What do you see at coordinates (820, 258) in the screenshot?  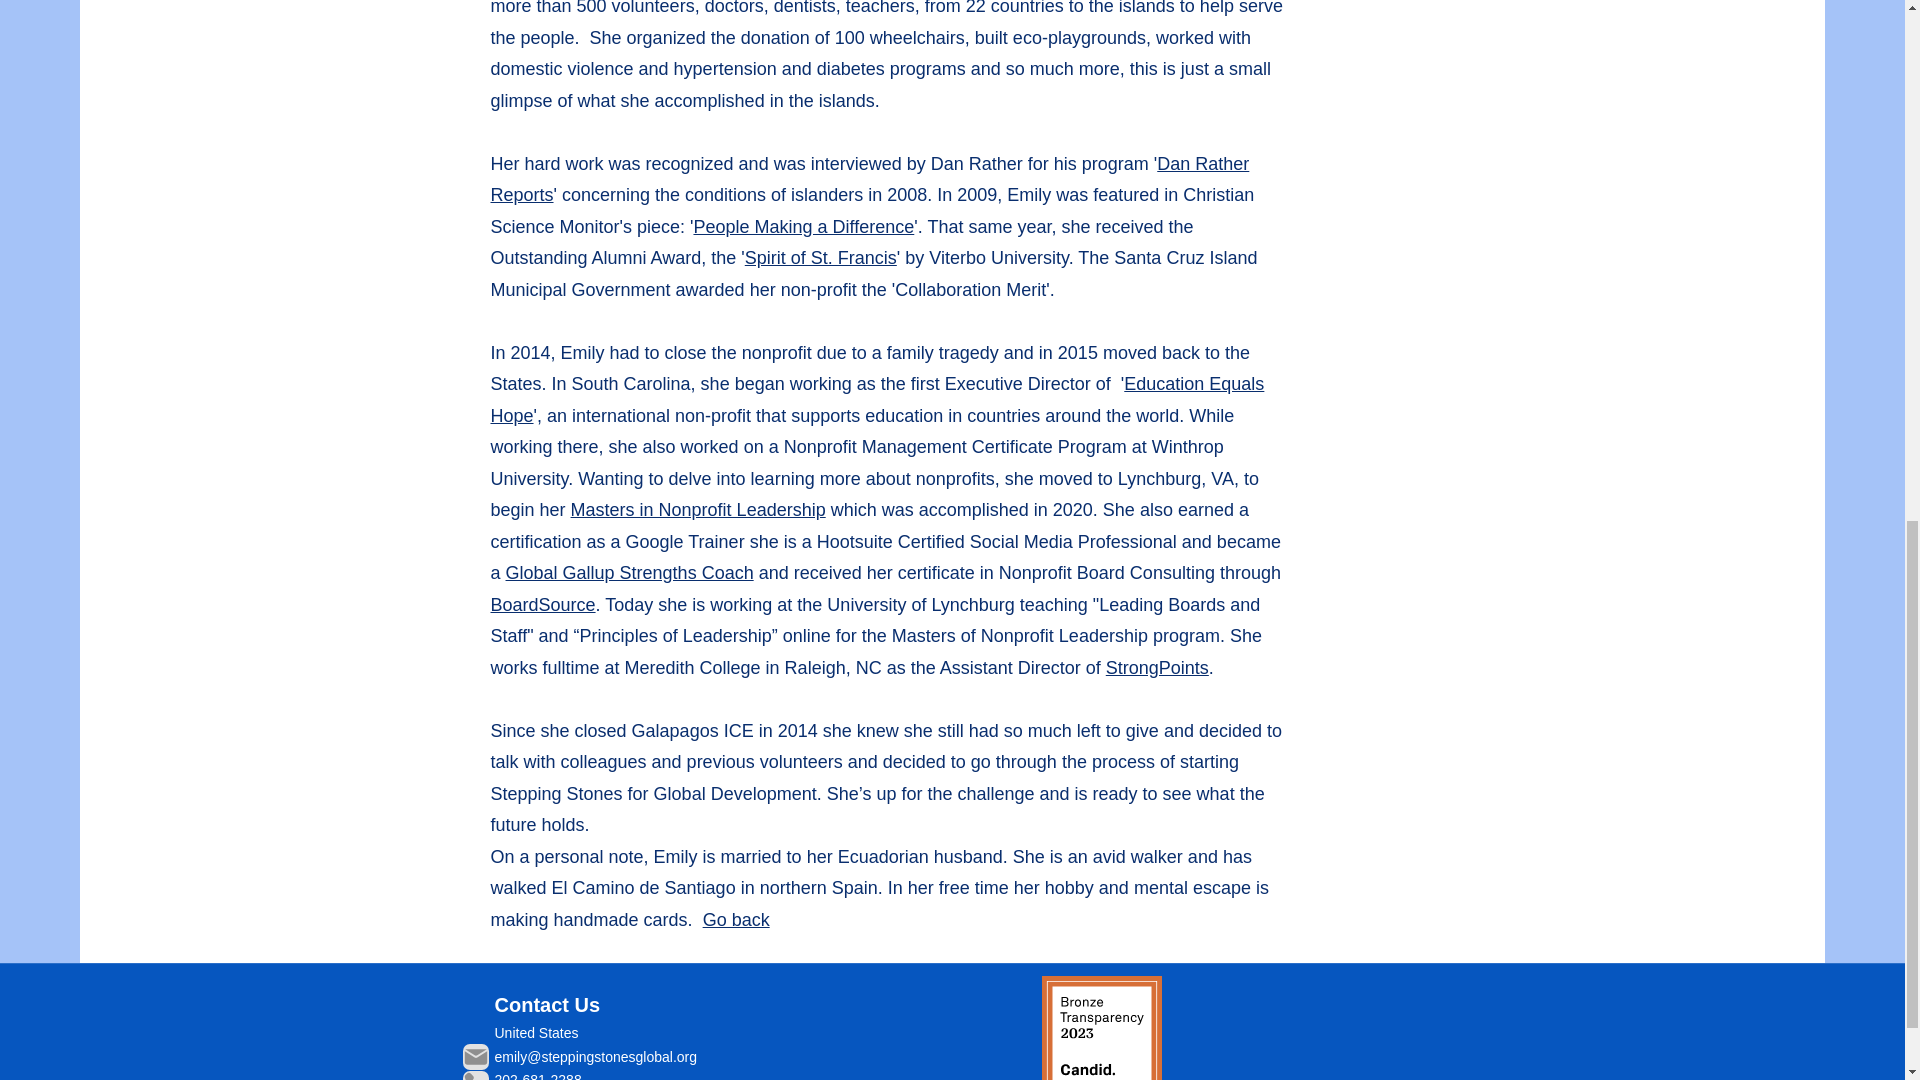 I see `Spirit of St. Francis` at bounding box center [820, 258].